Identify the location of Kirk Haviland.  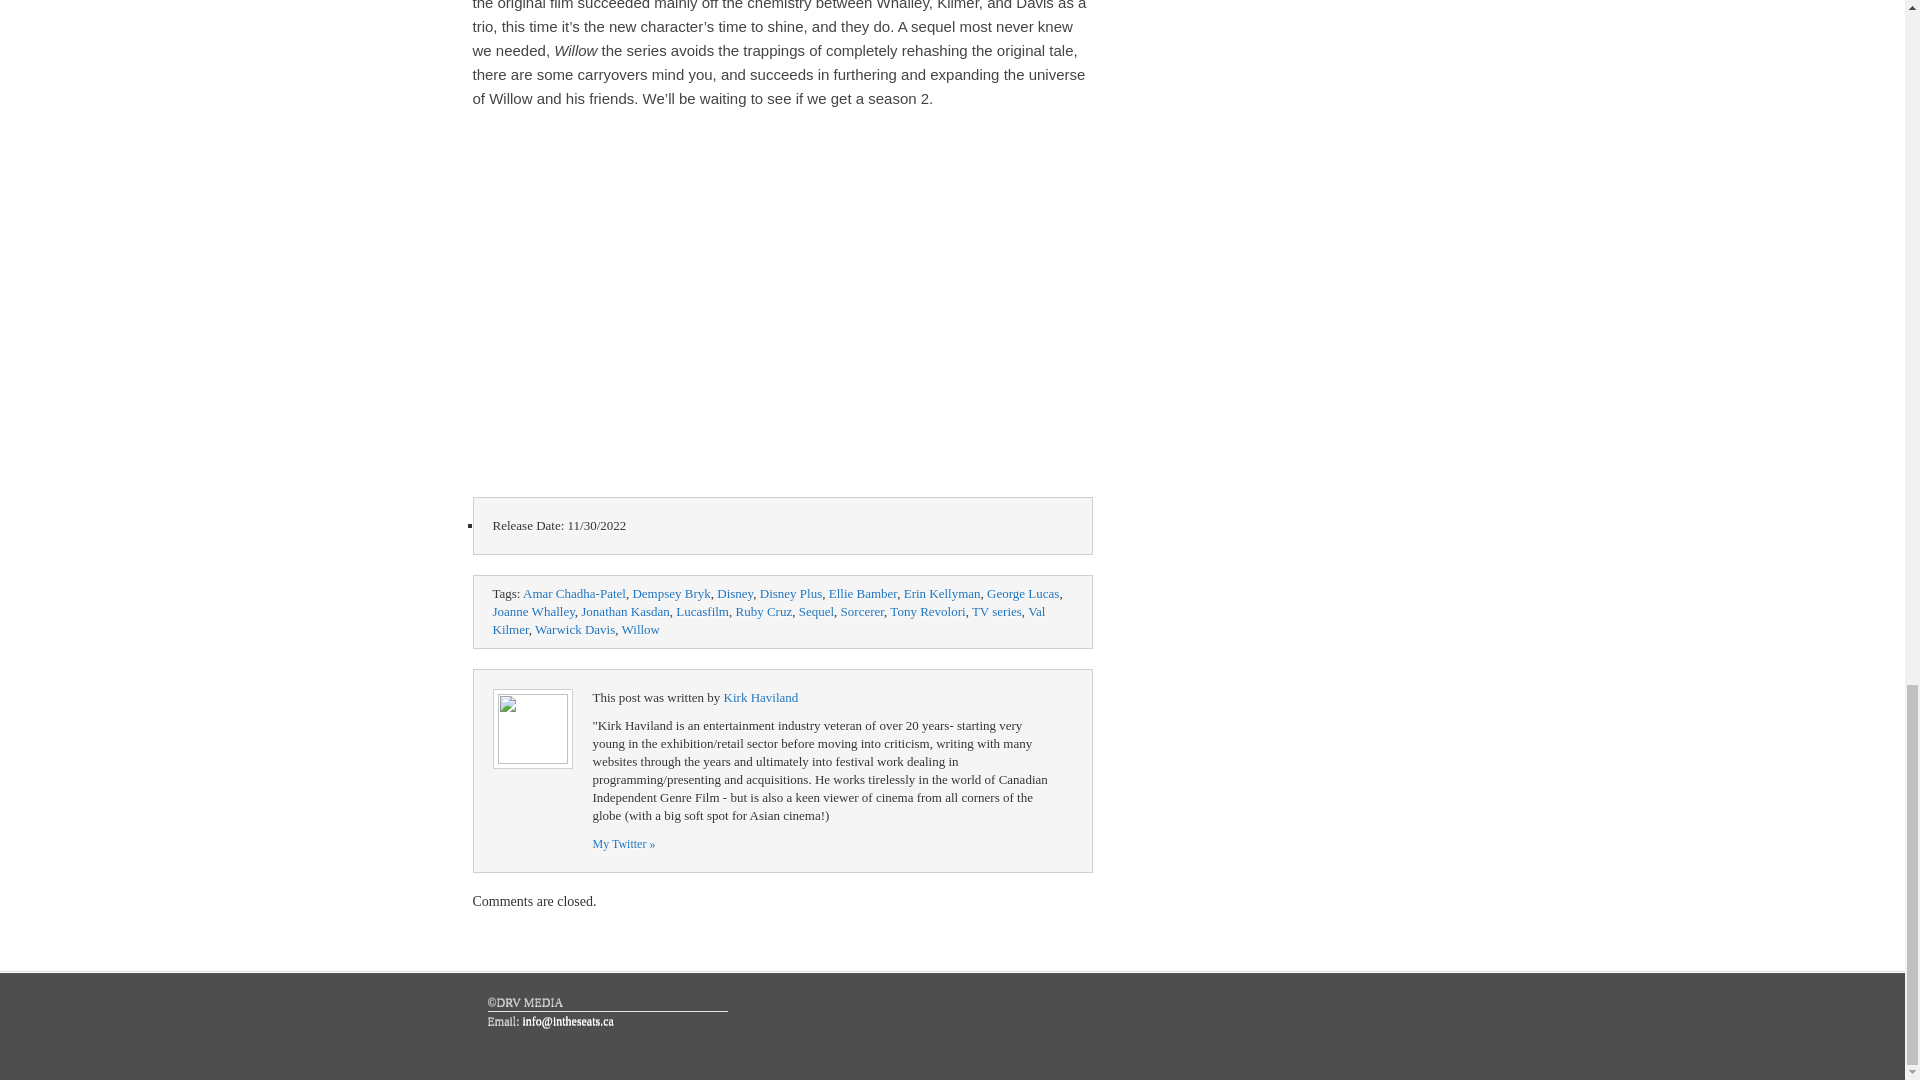
(622, 844).